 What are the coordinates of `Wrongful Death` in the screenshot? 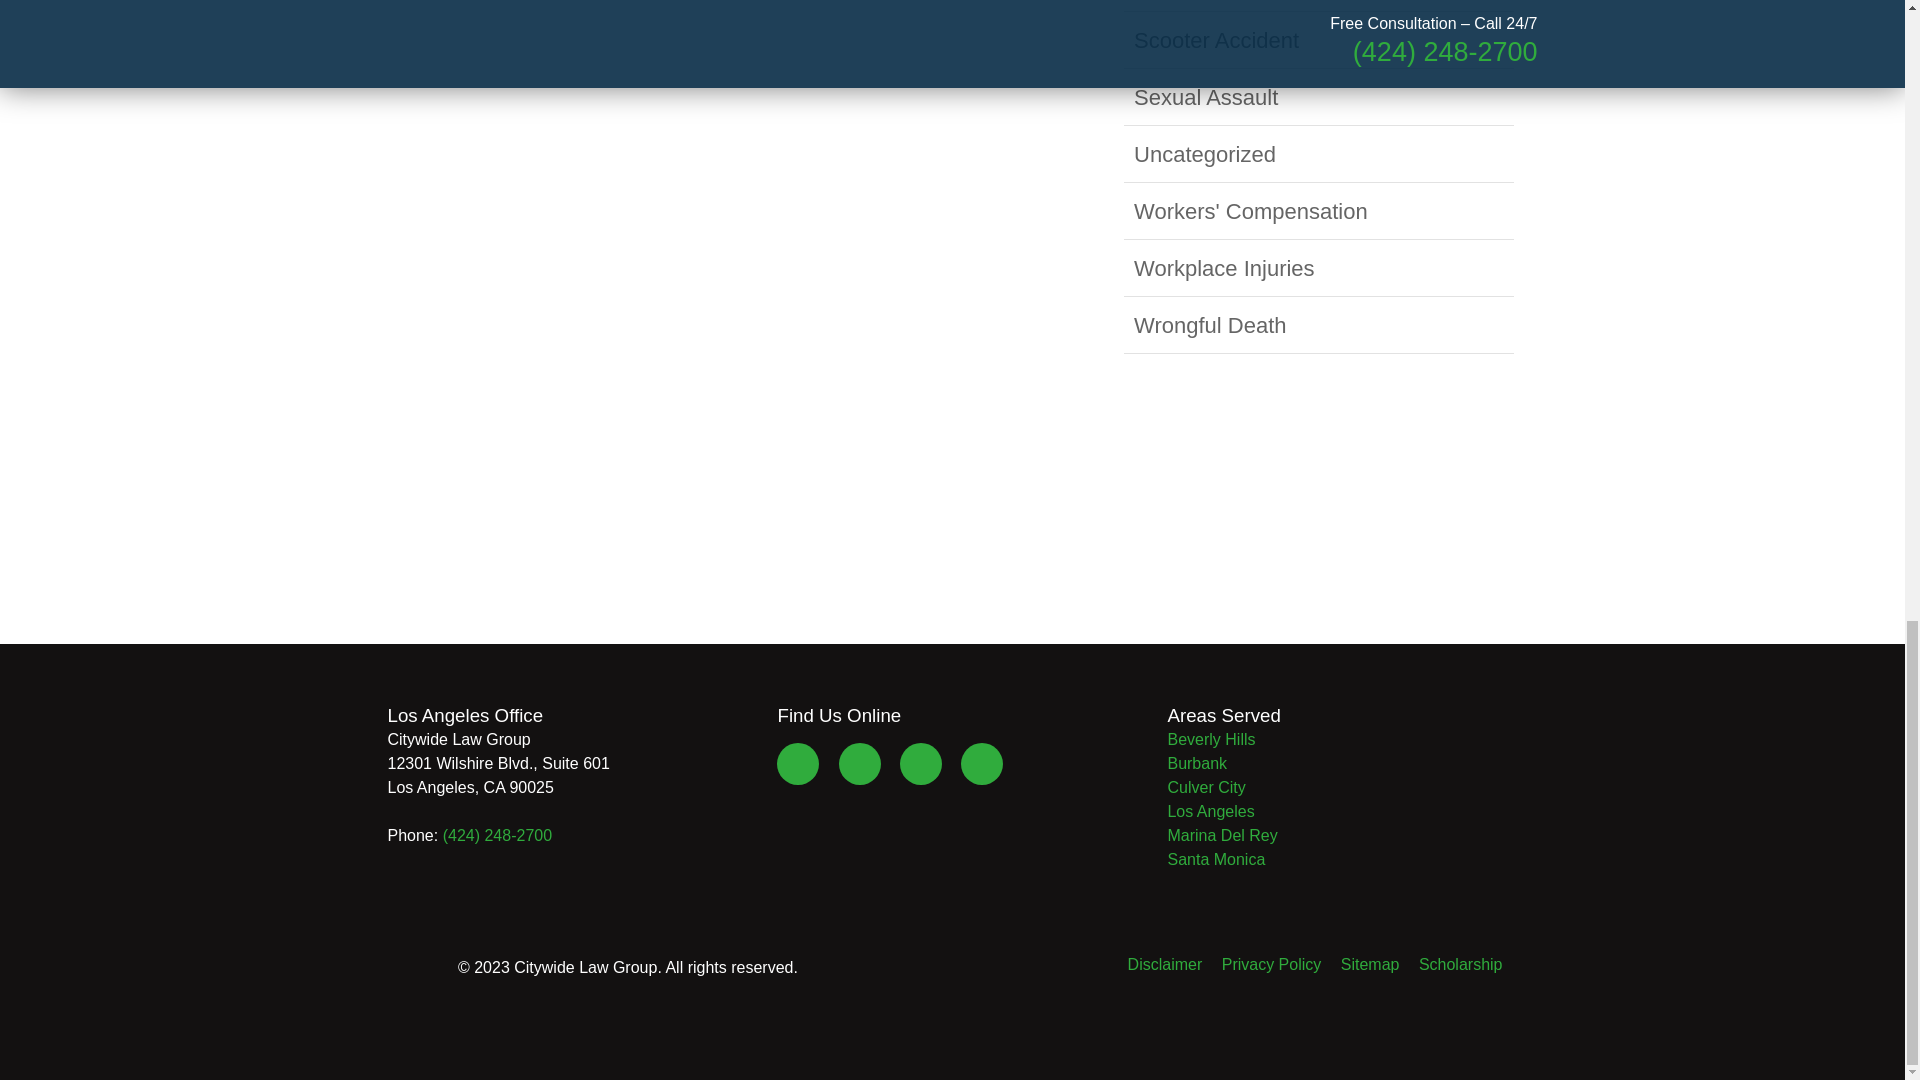 It's located at (1210, 326).